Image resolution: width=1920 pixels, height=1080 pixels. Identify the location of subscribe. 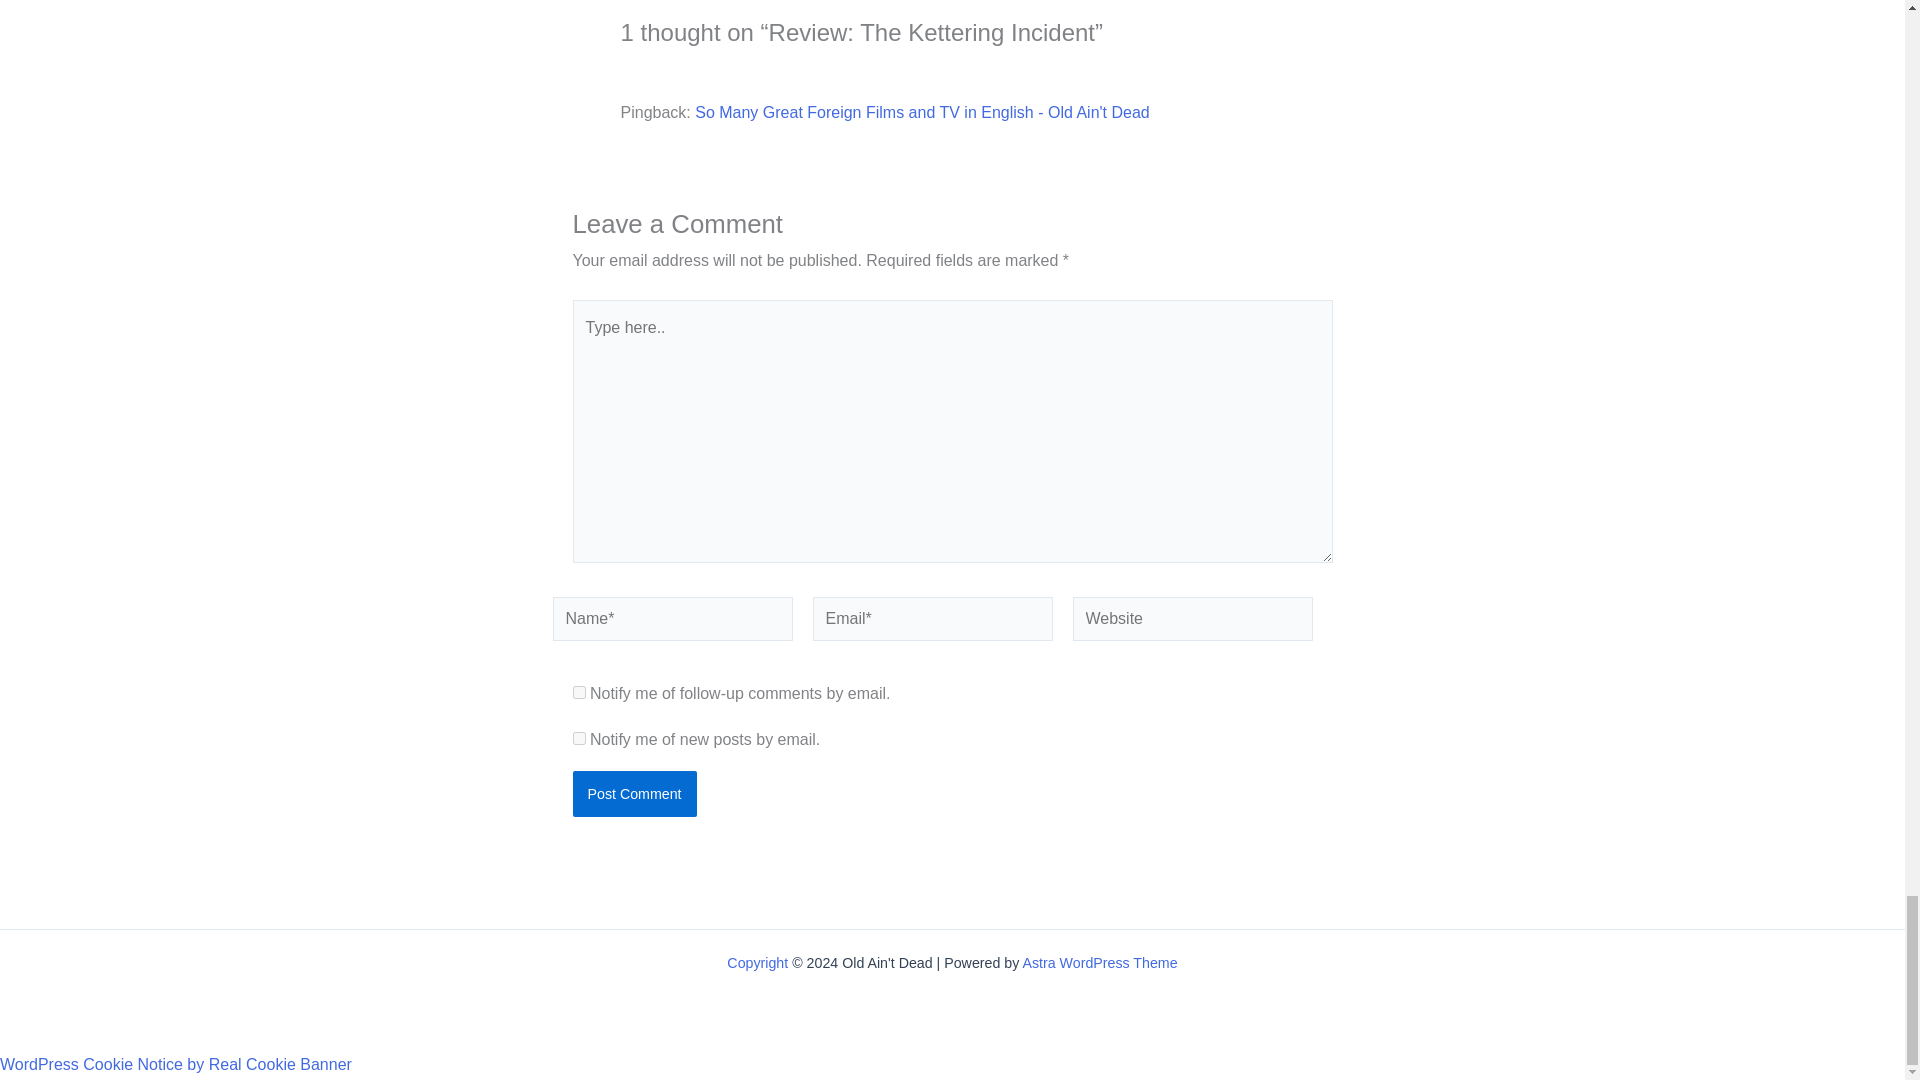
(578, 692).